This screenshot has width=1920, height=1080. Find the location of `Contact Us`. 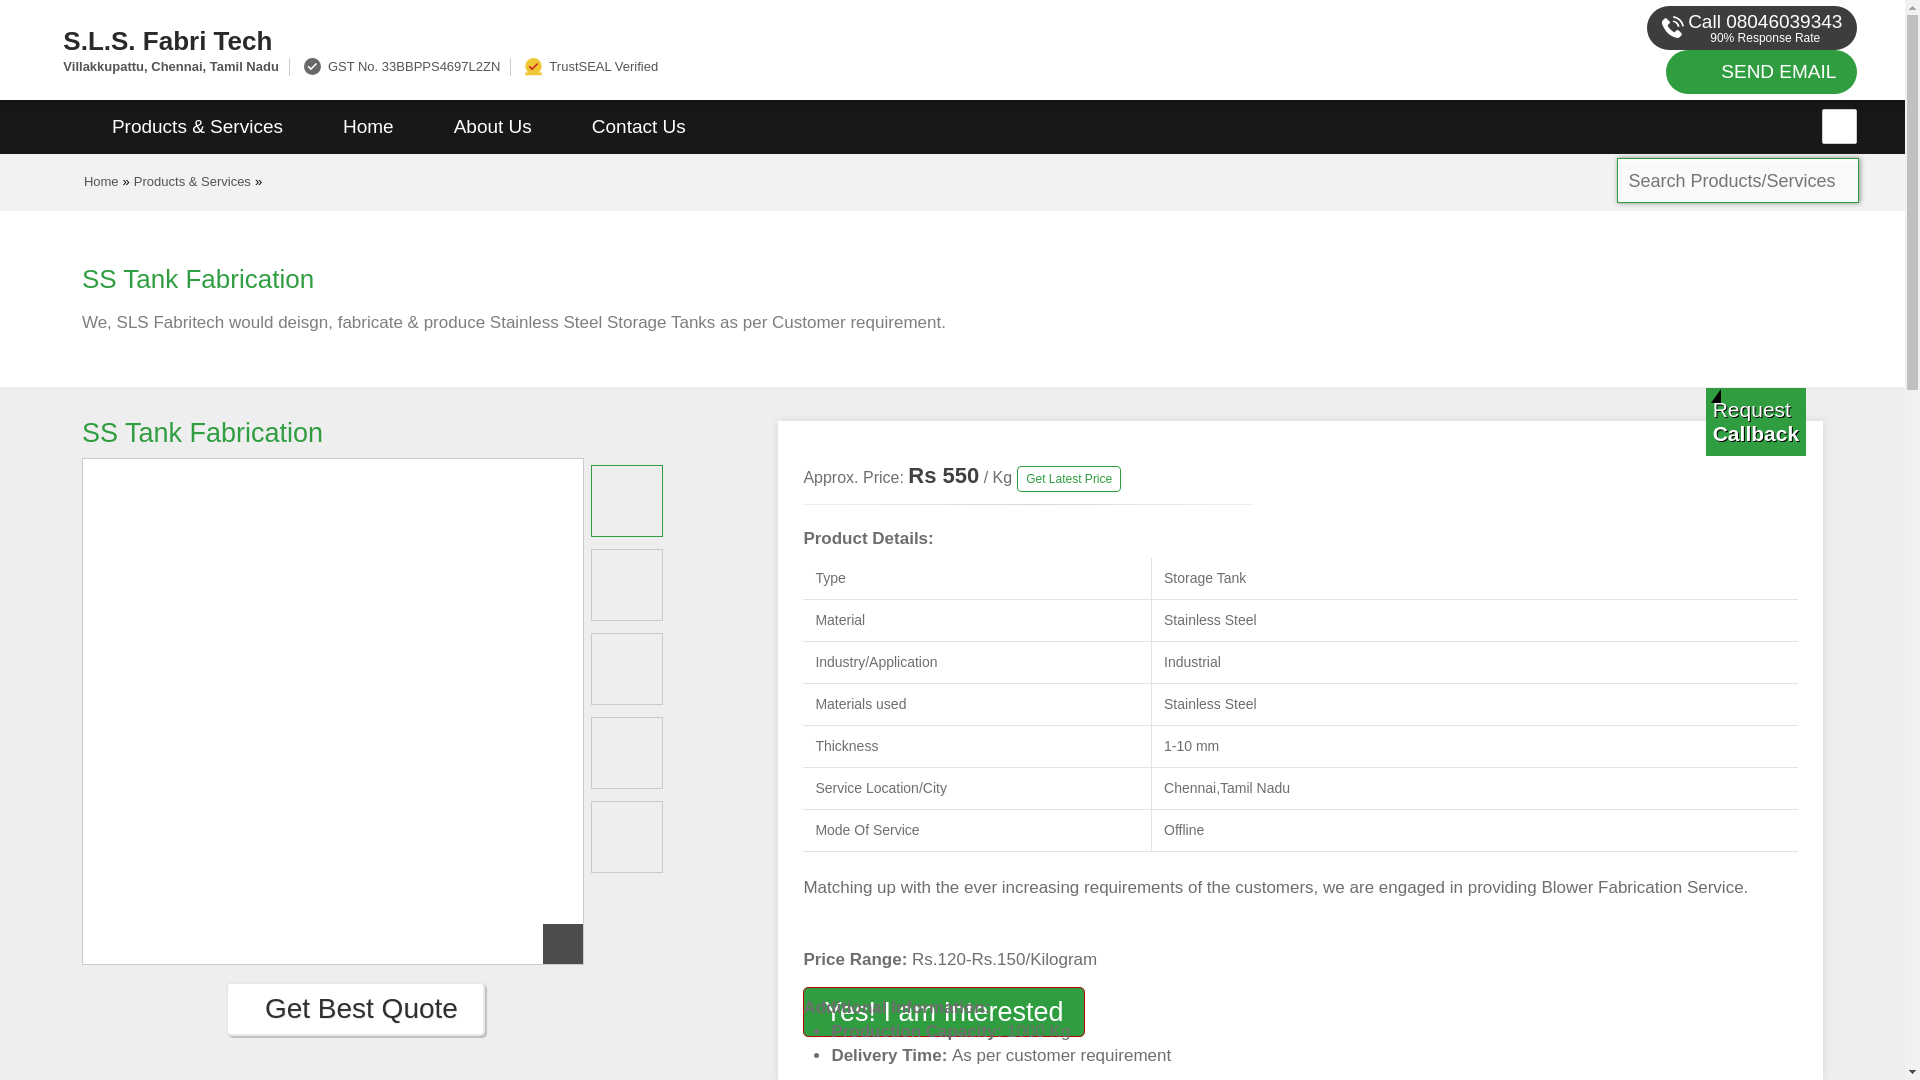

Contact Us is located at coordinates (639, 127).